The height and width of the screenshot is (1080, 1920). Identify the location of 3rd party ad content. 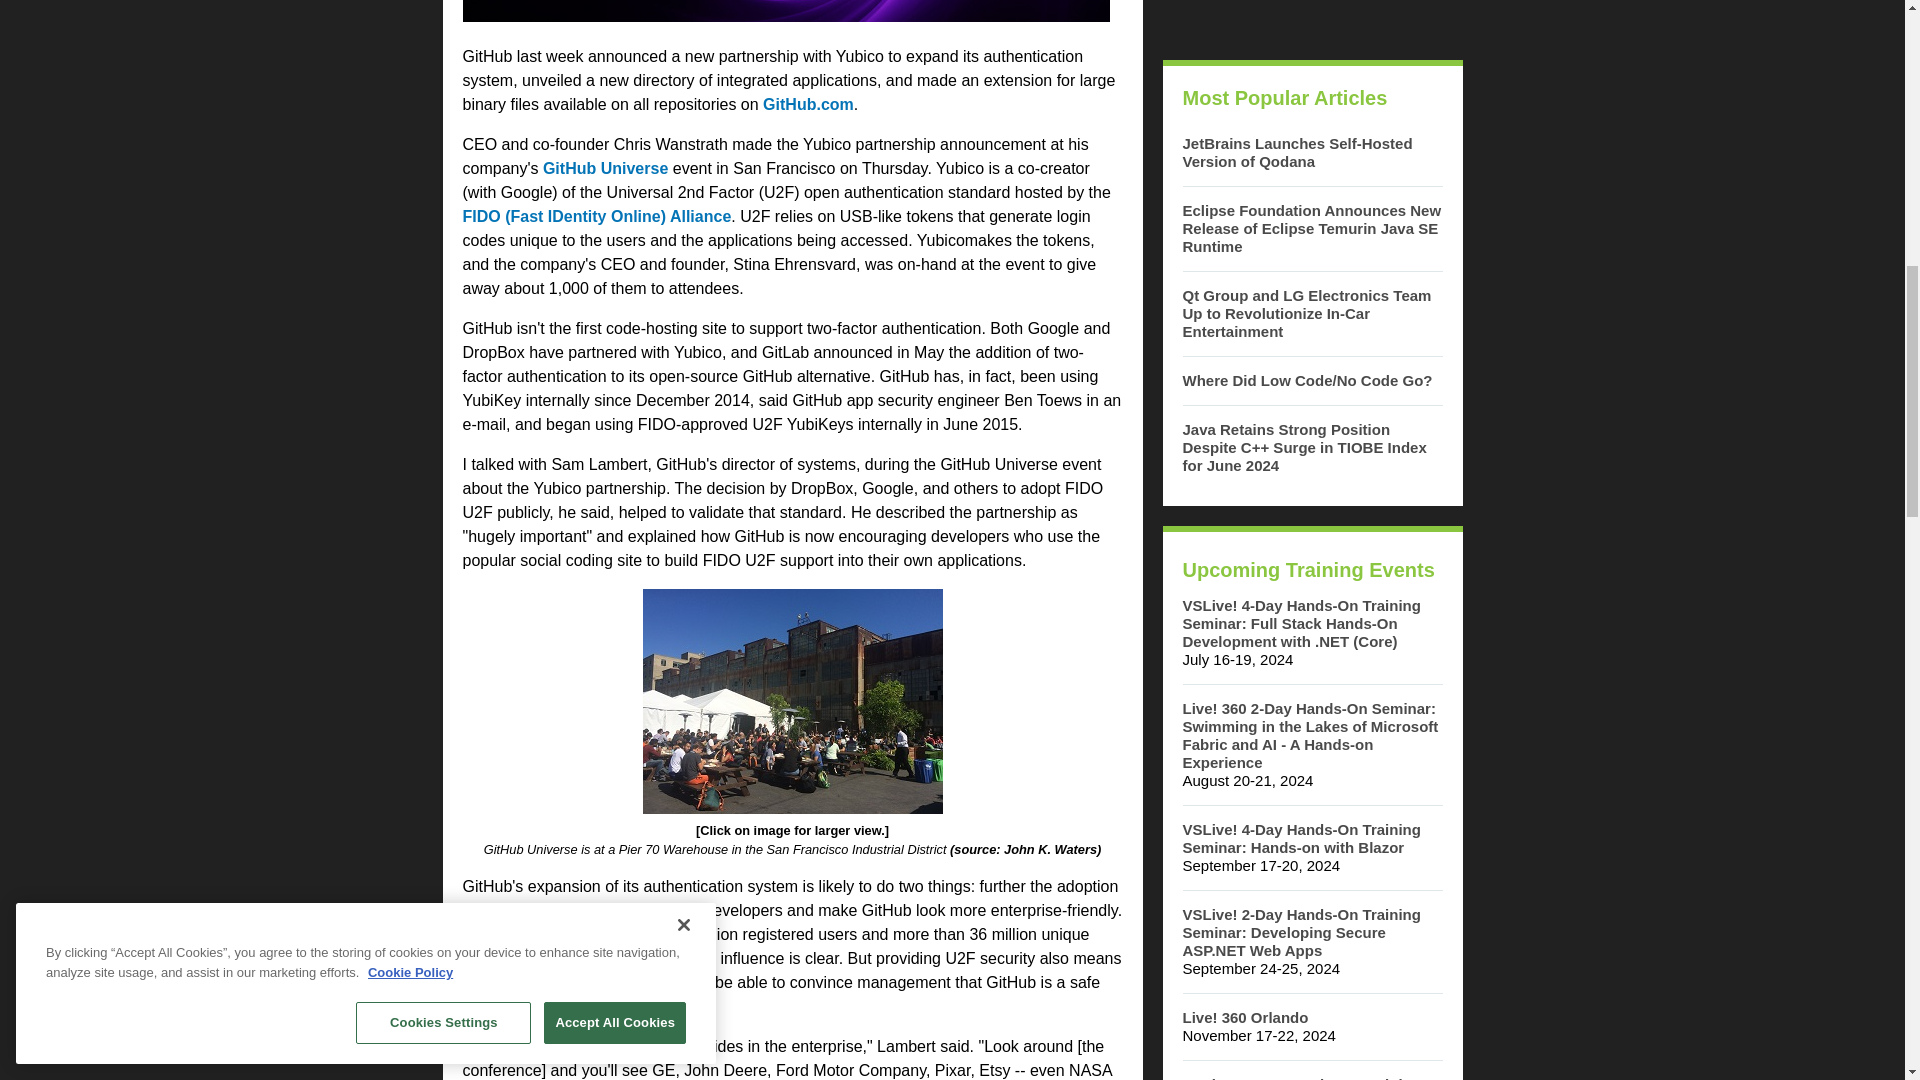
(1311, 20).